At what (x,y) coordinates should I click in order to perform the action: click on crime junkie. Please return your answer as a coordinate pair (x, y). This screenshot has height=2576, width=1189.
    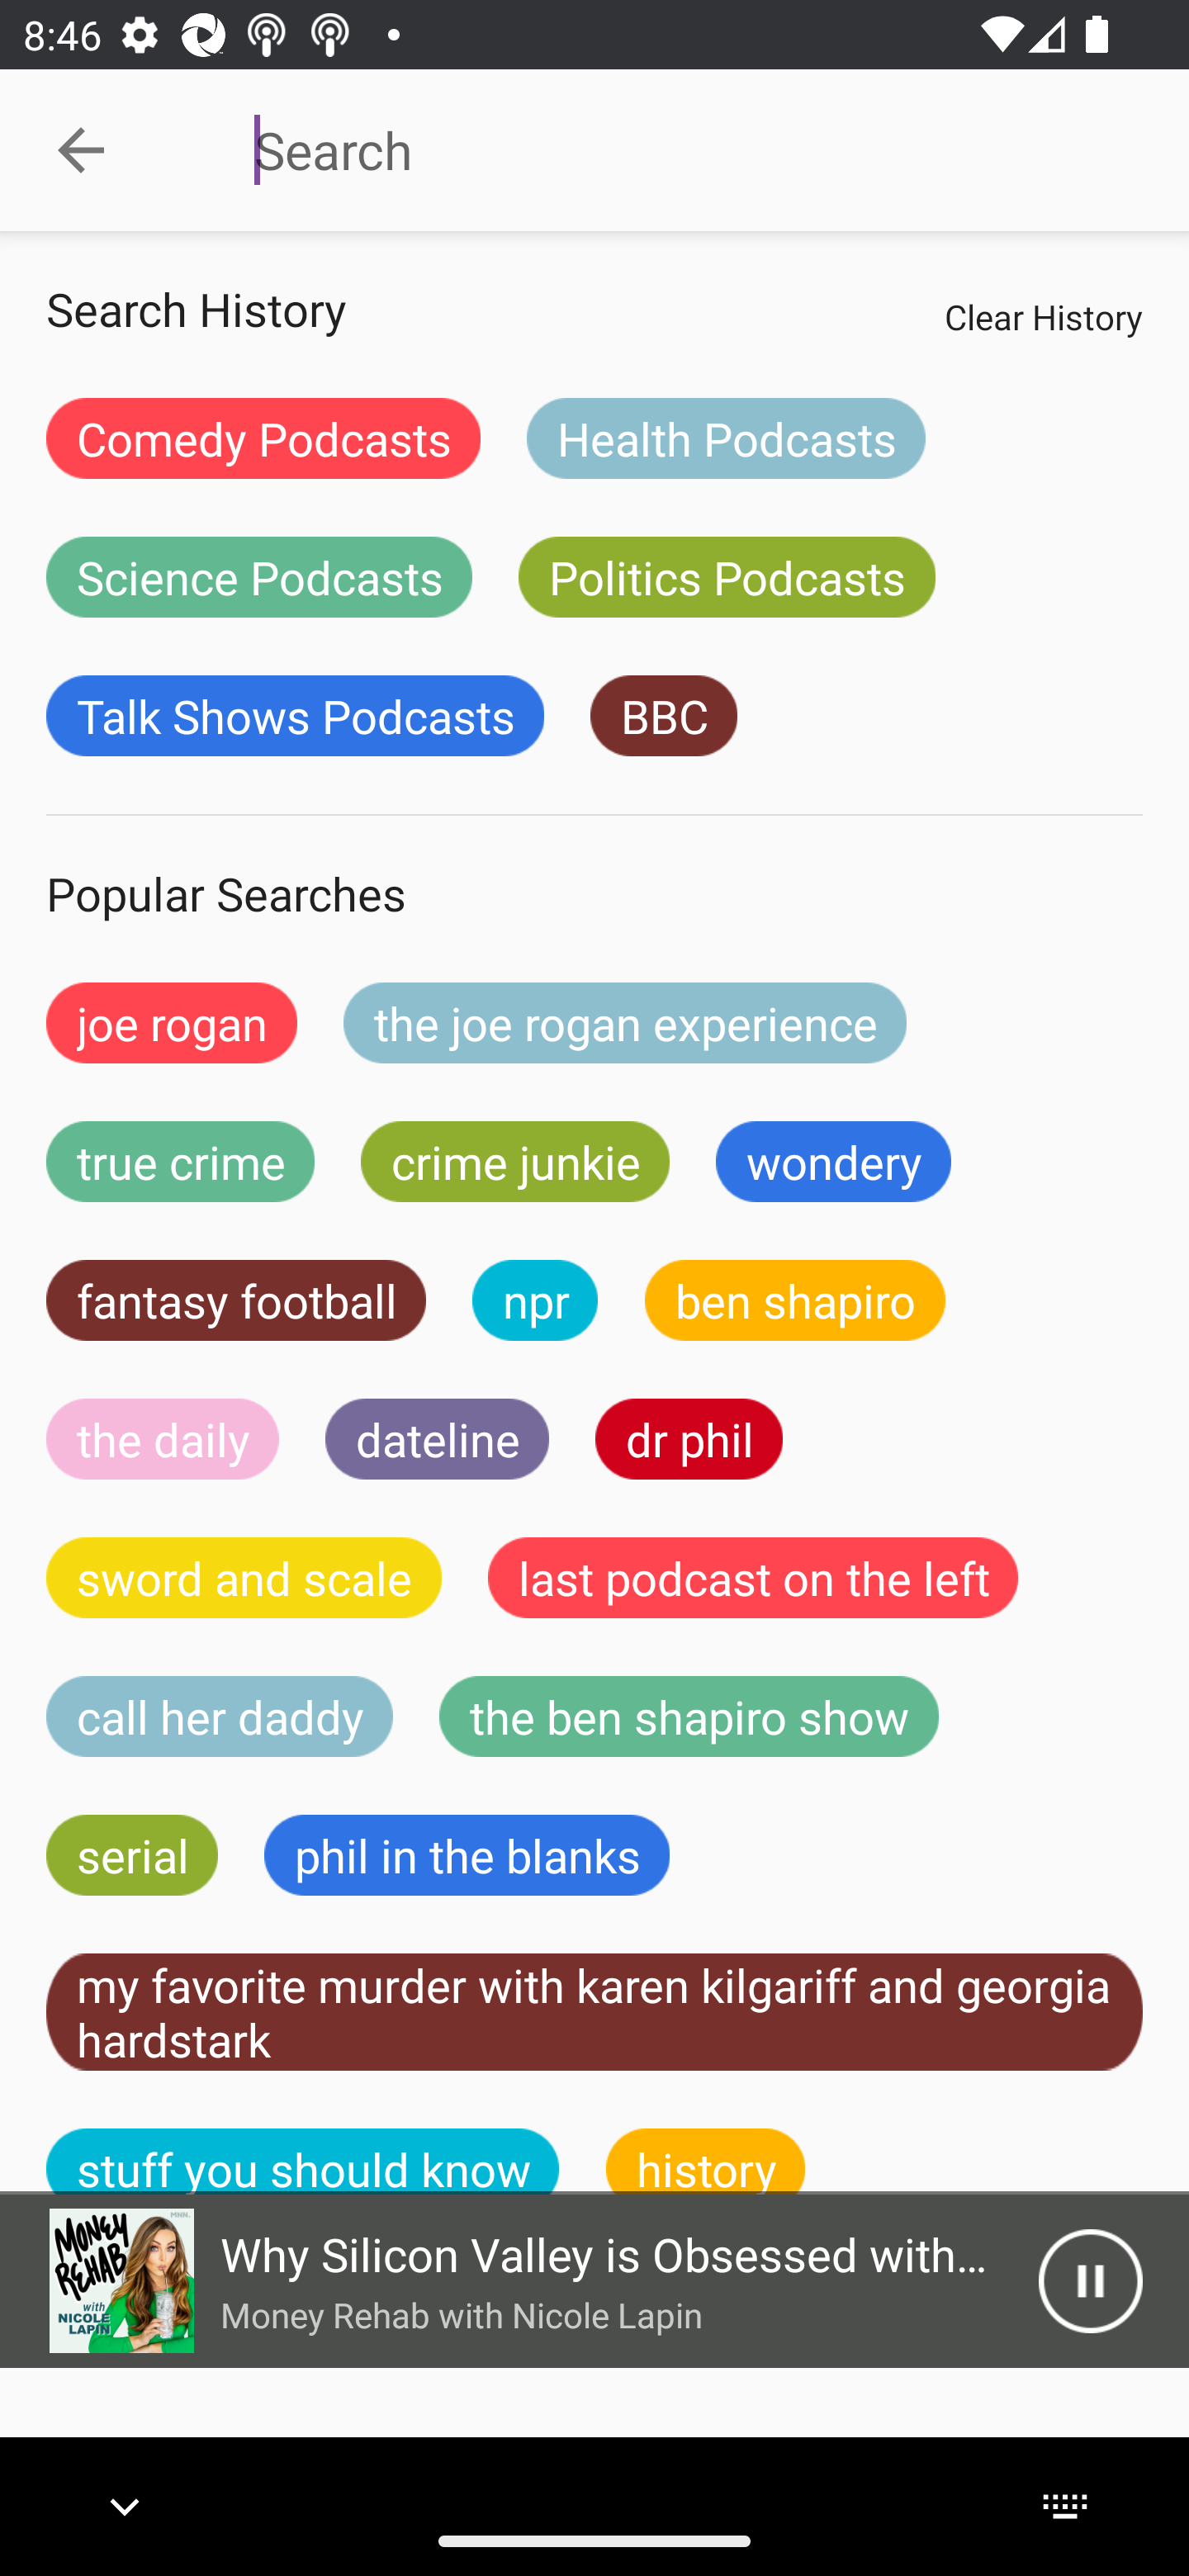
    Looking at the image, I should click on (514, 1162).